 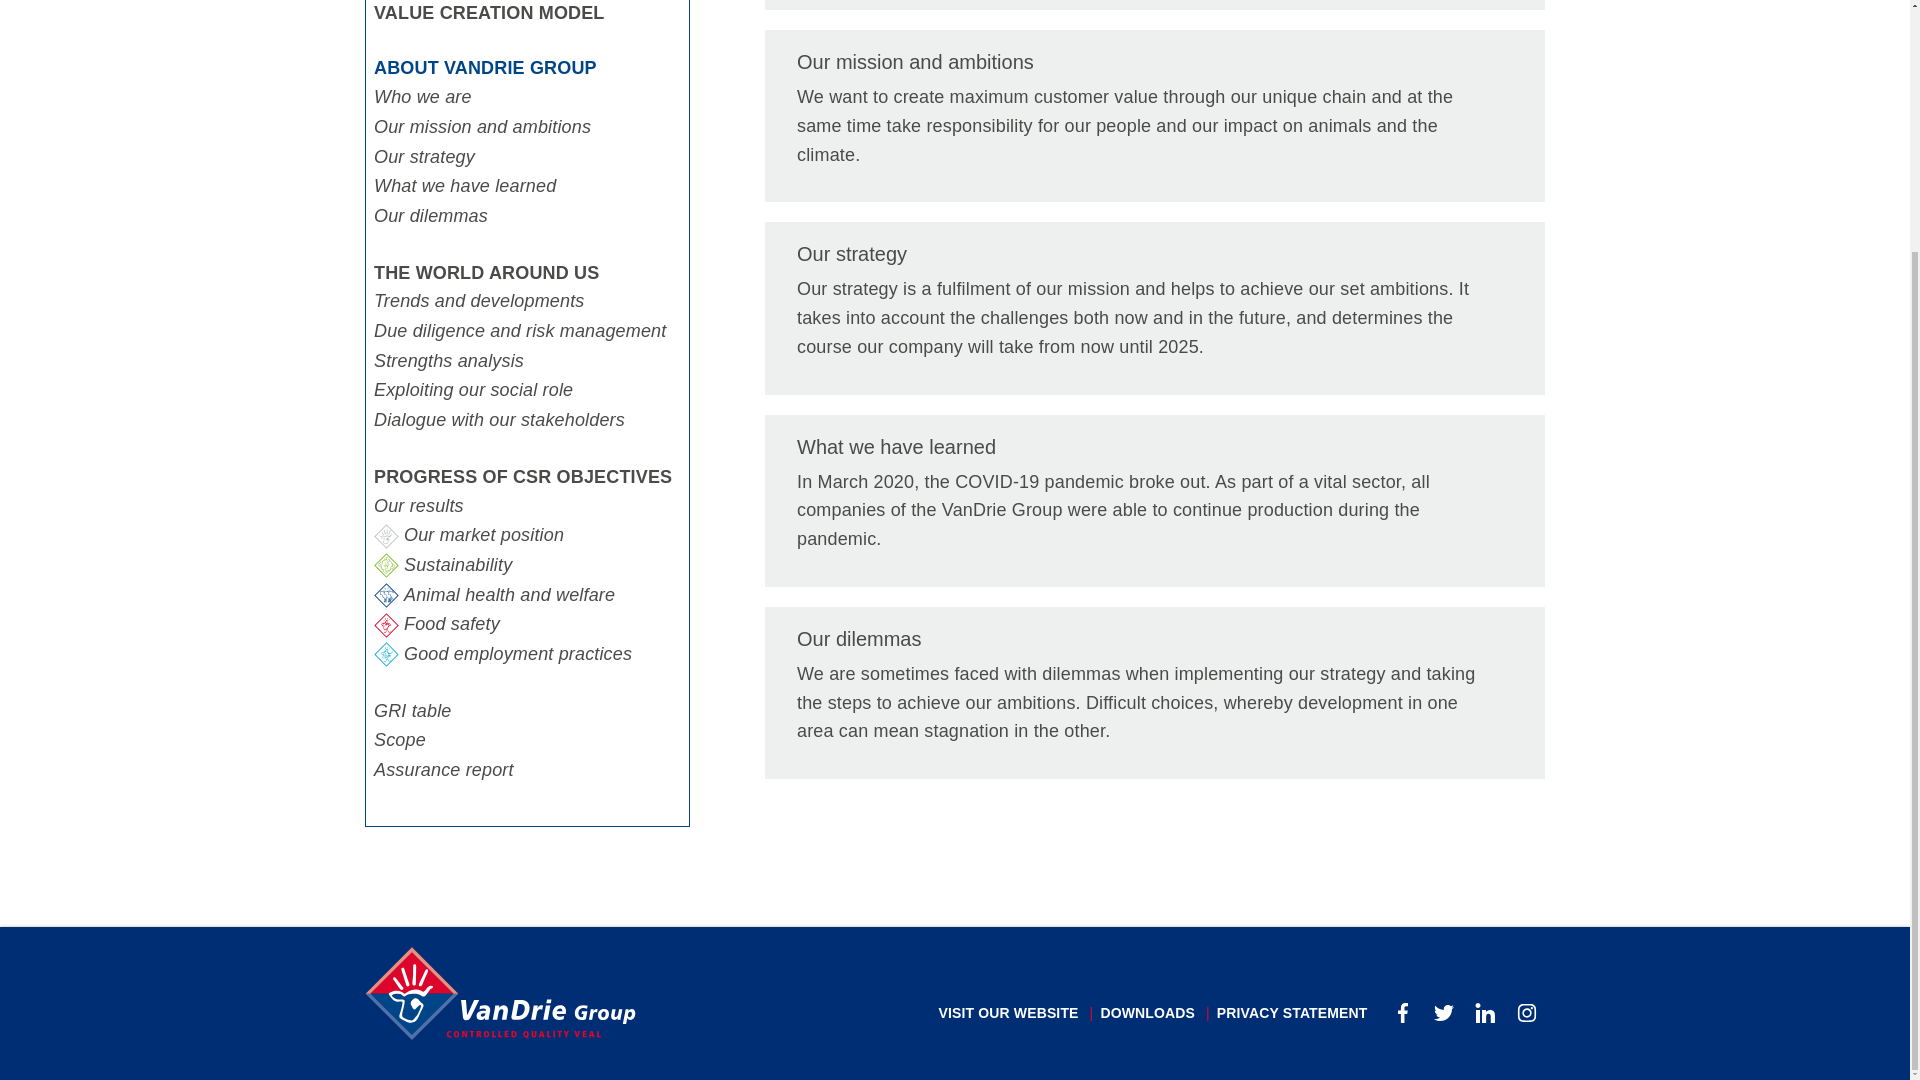 What do you see at coordinates (528, 478) in the screenshot?
I see `PROGRESS OF CSR OBJECTIVES` at bounding box center [528, 478].